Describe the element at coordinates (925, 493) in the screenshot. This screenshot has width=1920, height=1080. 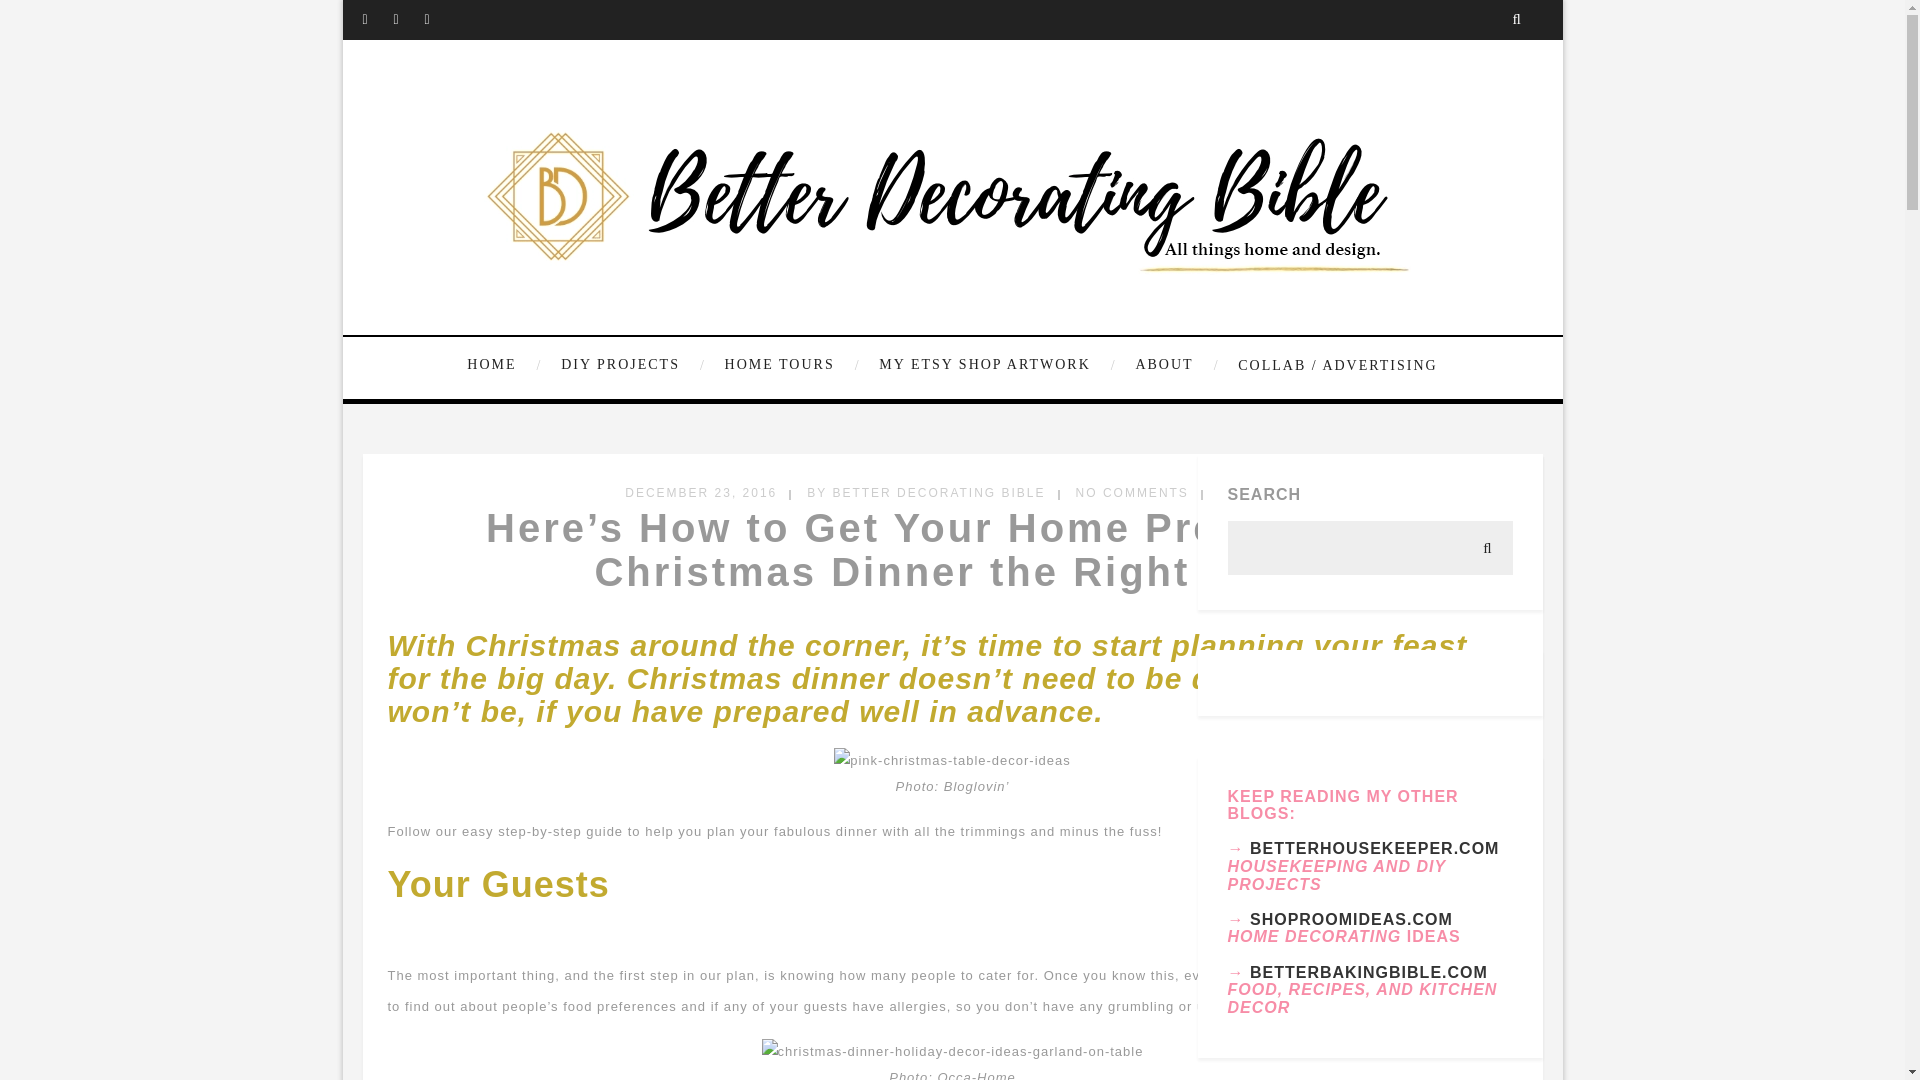
I see `BY BETTER DECORATING BIBLE` at that location.